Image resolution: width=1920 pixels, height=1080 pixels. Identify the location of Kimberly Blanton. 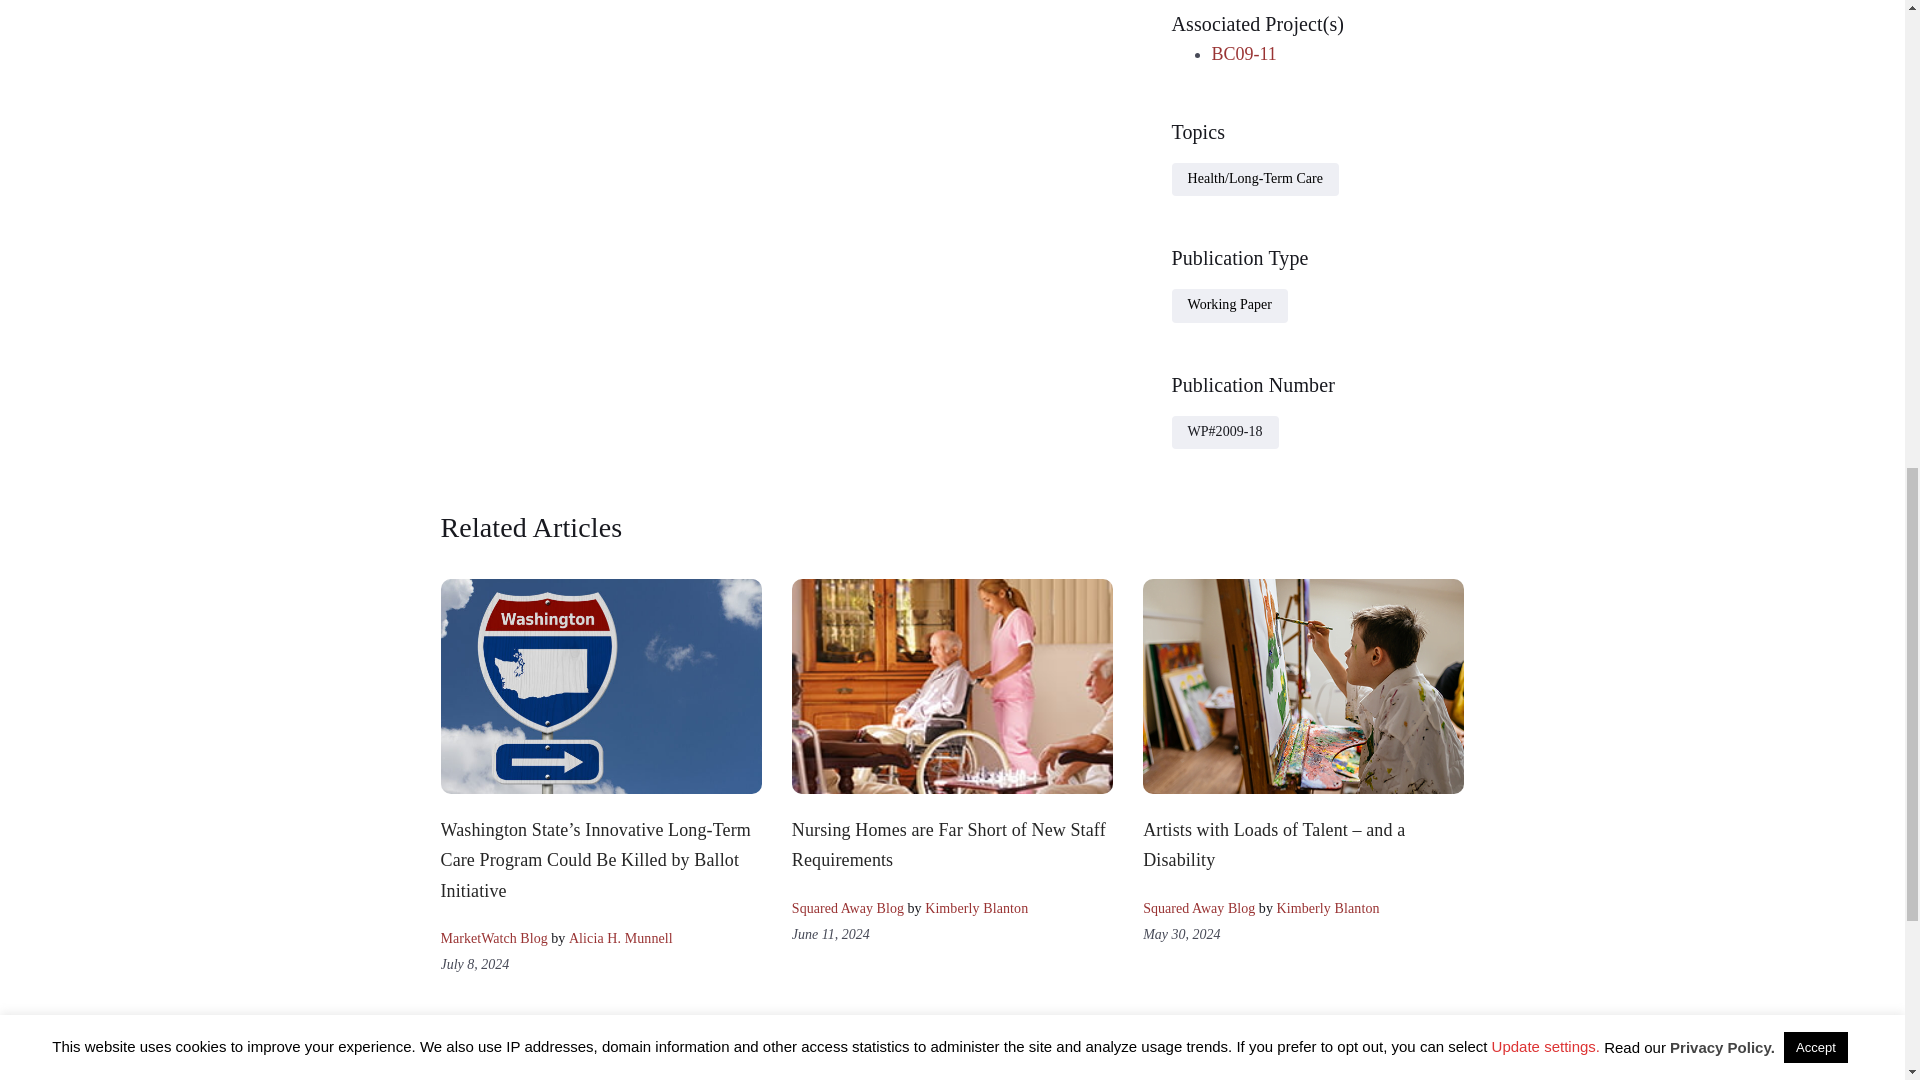
(976, 908).